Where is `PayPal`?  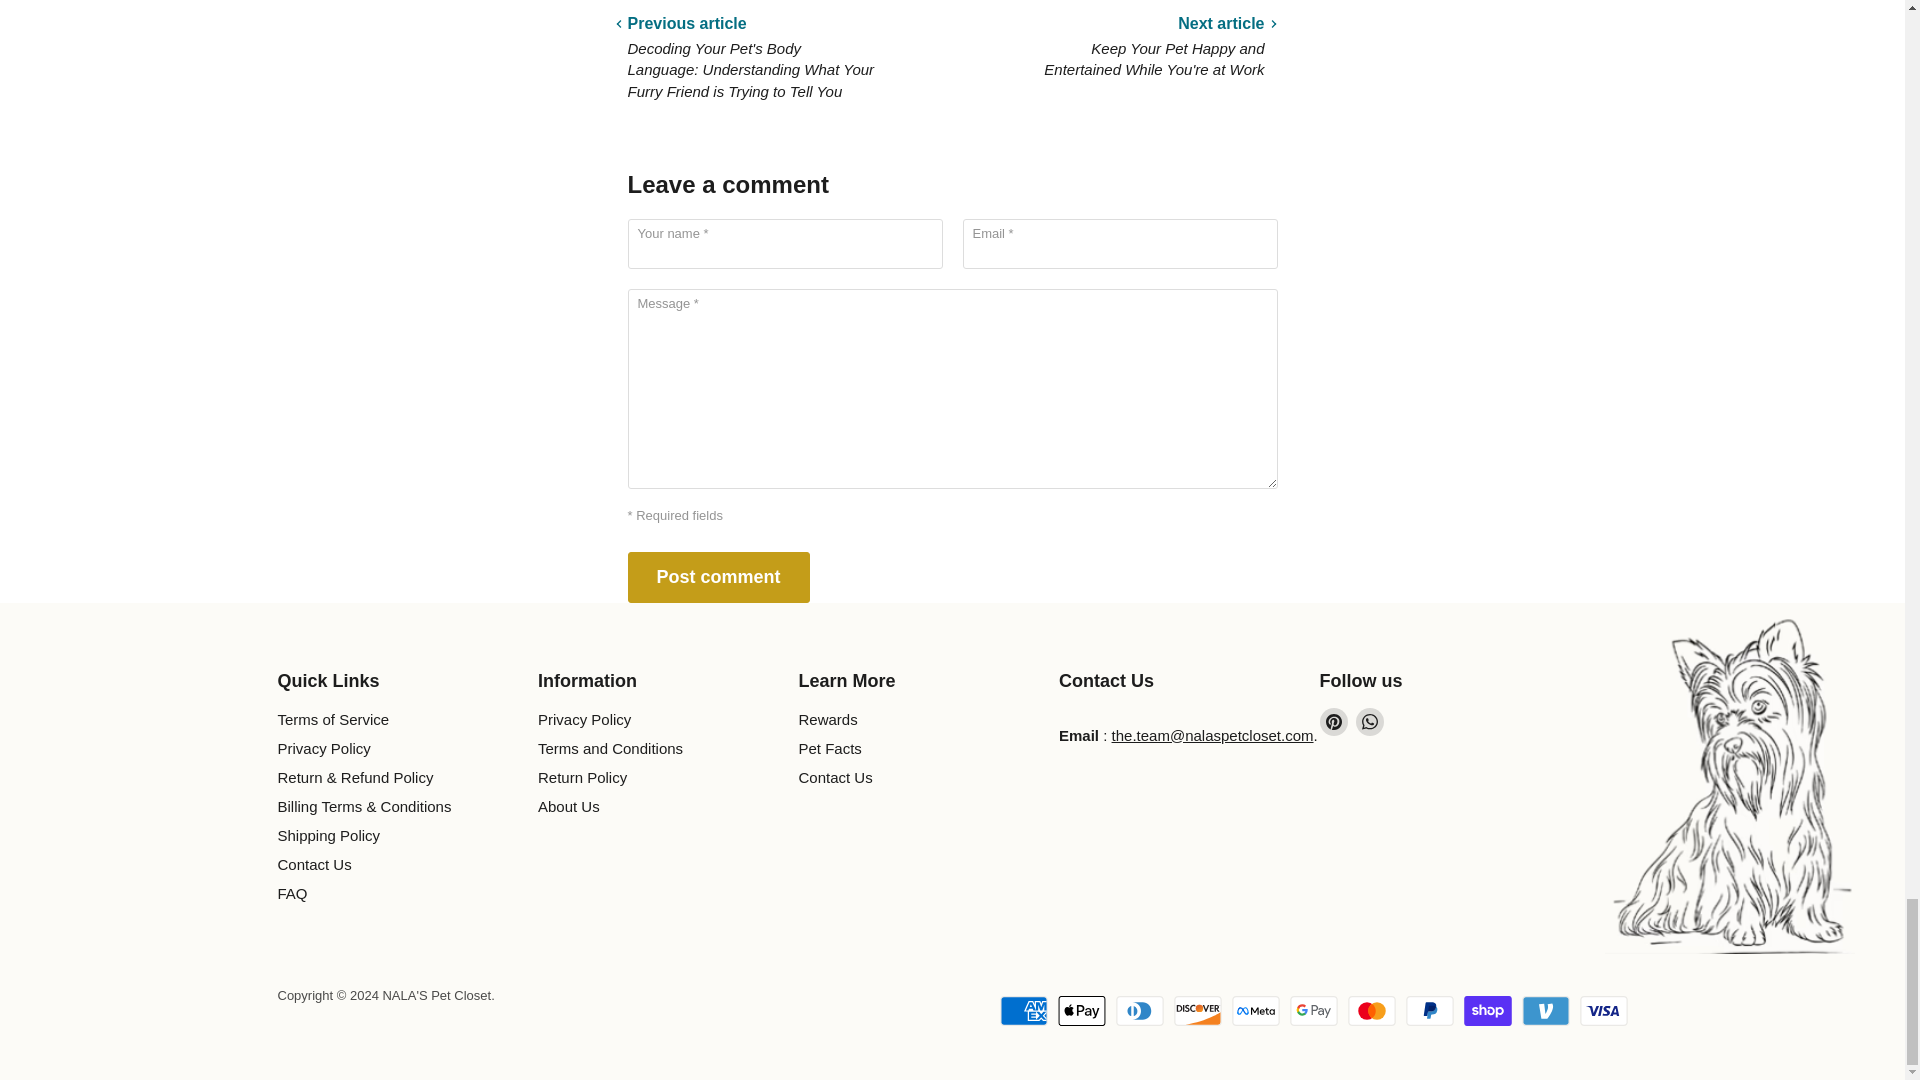
PayPal is located at coordinates (1429, 1009).